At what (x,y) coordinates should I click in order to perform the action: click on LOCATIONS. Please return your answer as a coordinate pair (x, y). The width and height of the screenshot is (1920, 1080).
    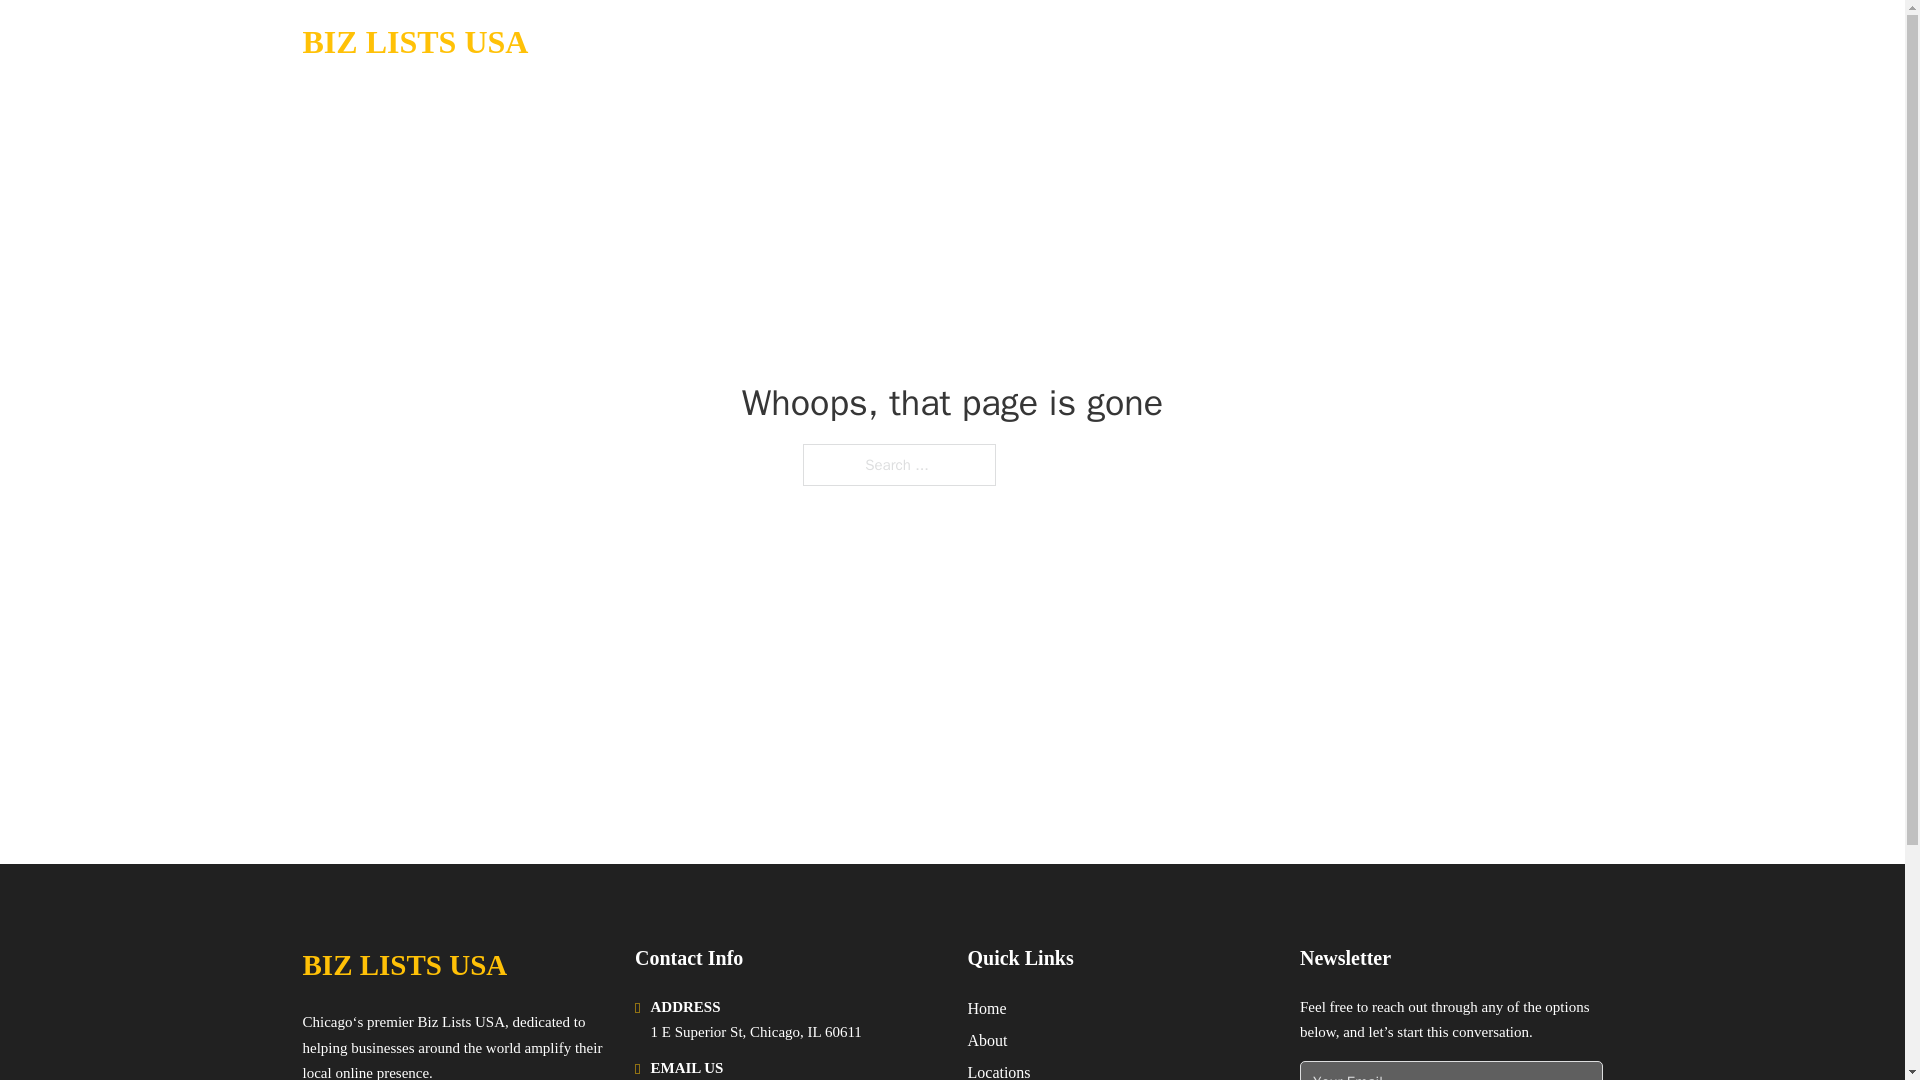
    Looking at the image, I should click on (1449, 42).